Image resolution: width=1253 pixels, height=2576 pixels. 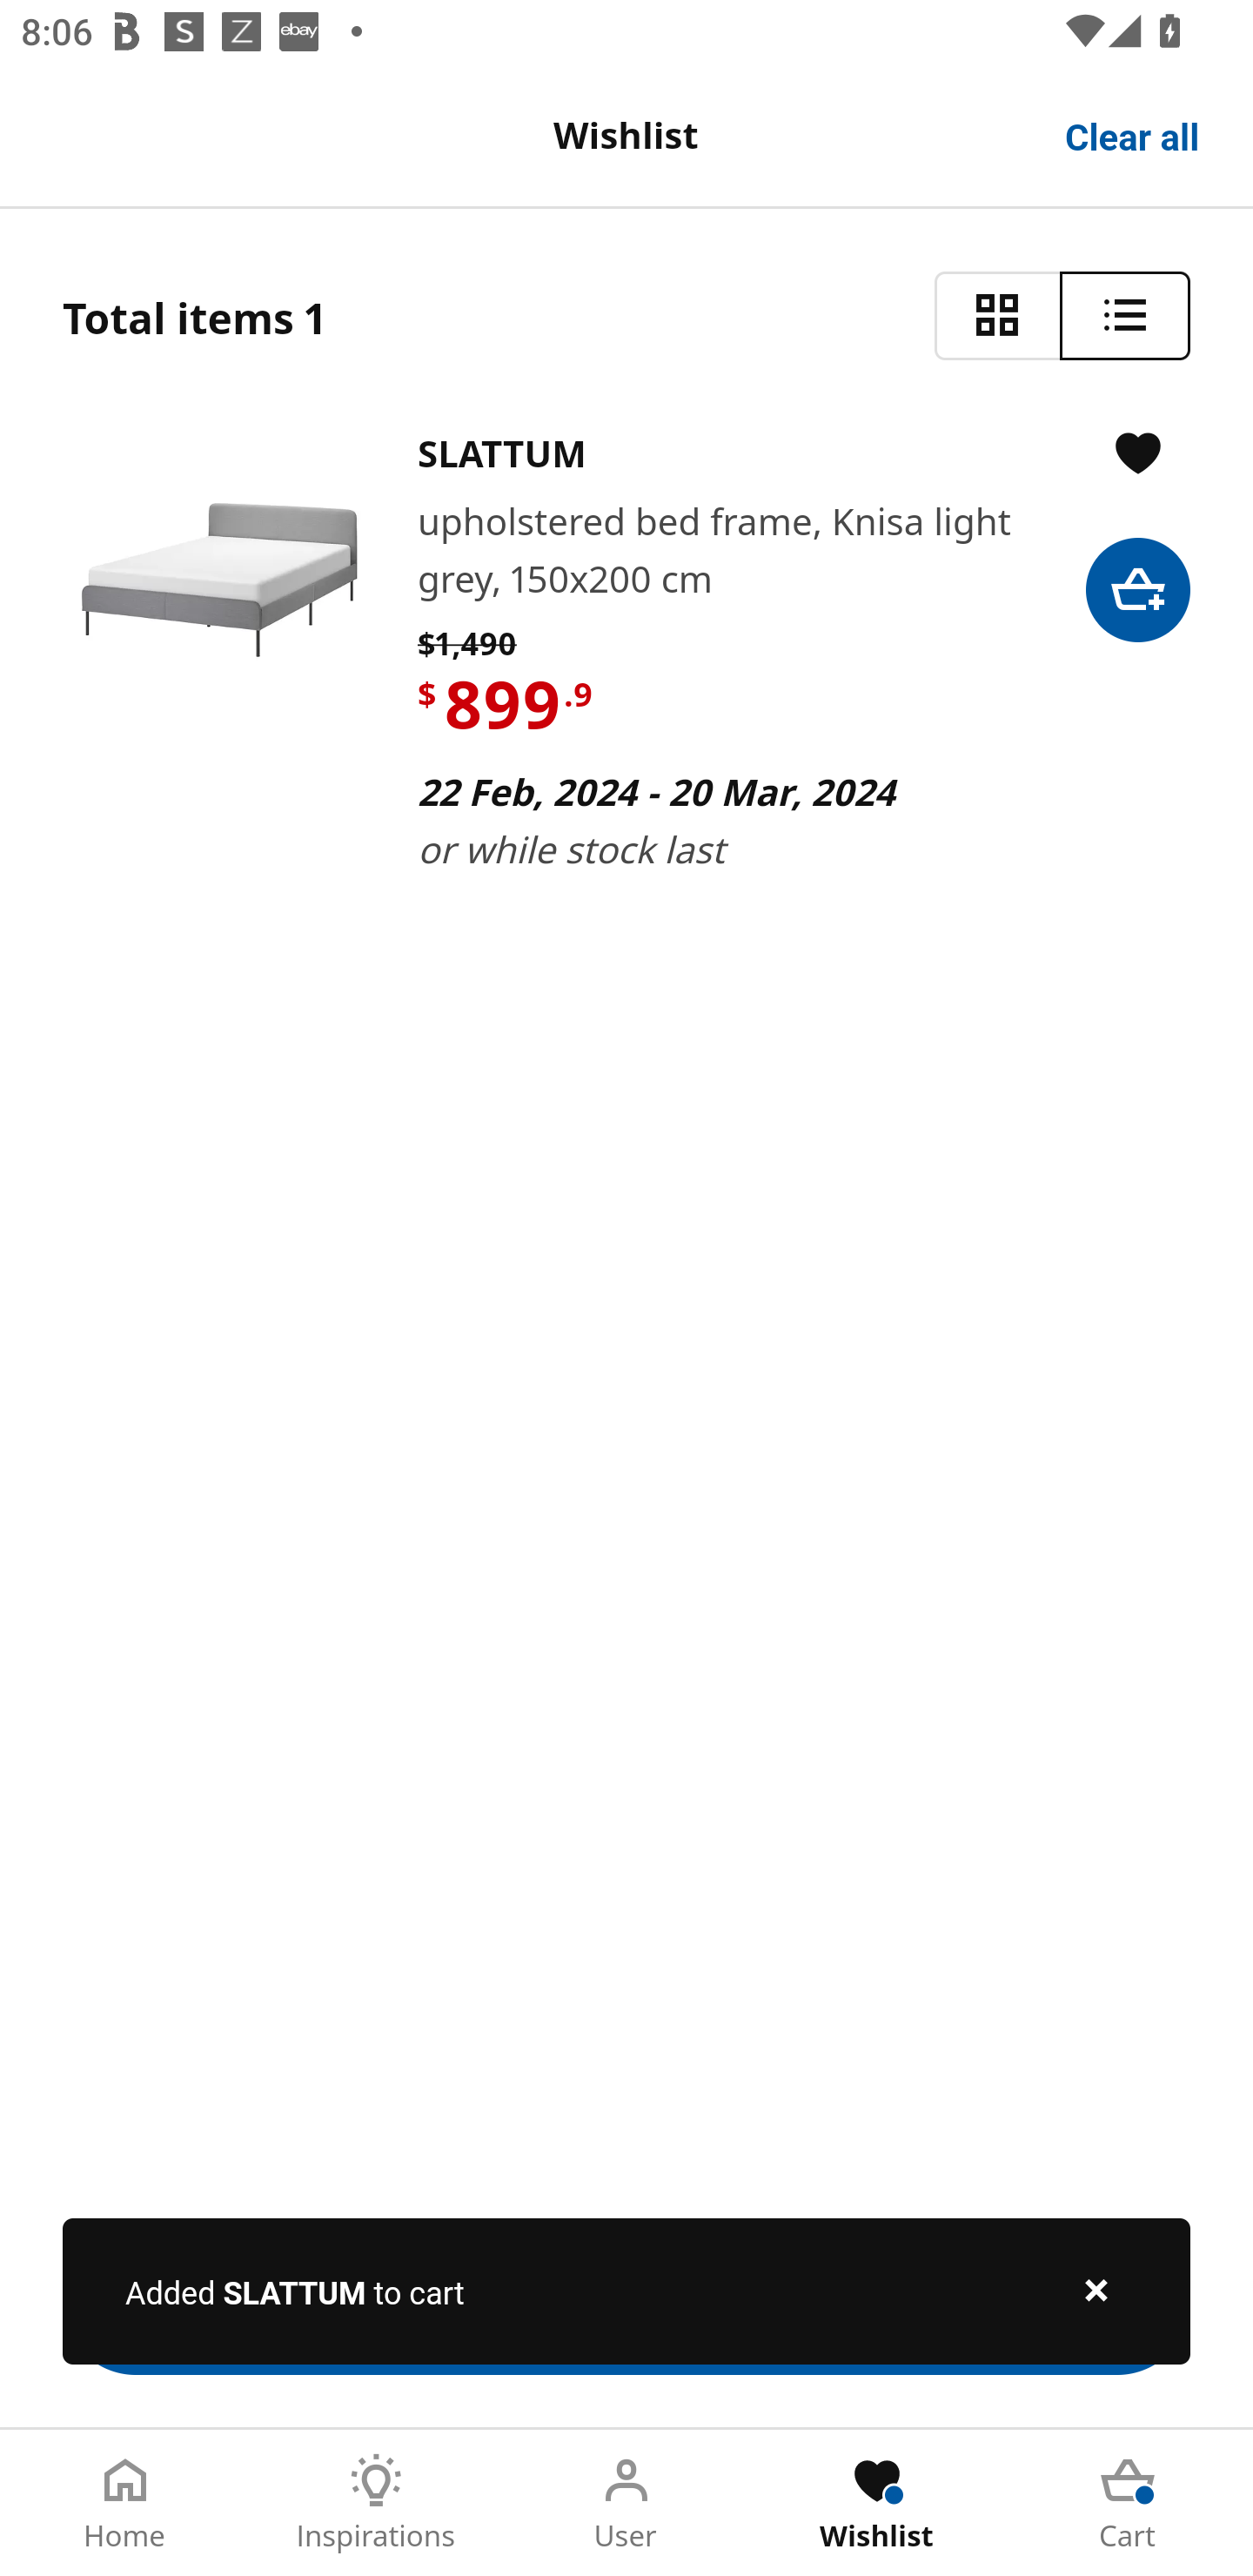 I want to click on Home
Tab 1 of 5, so click(x=125, y=2503).